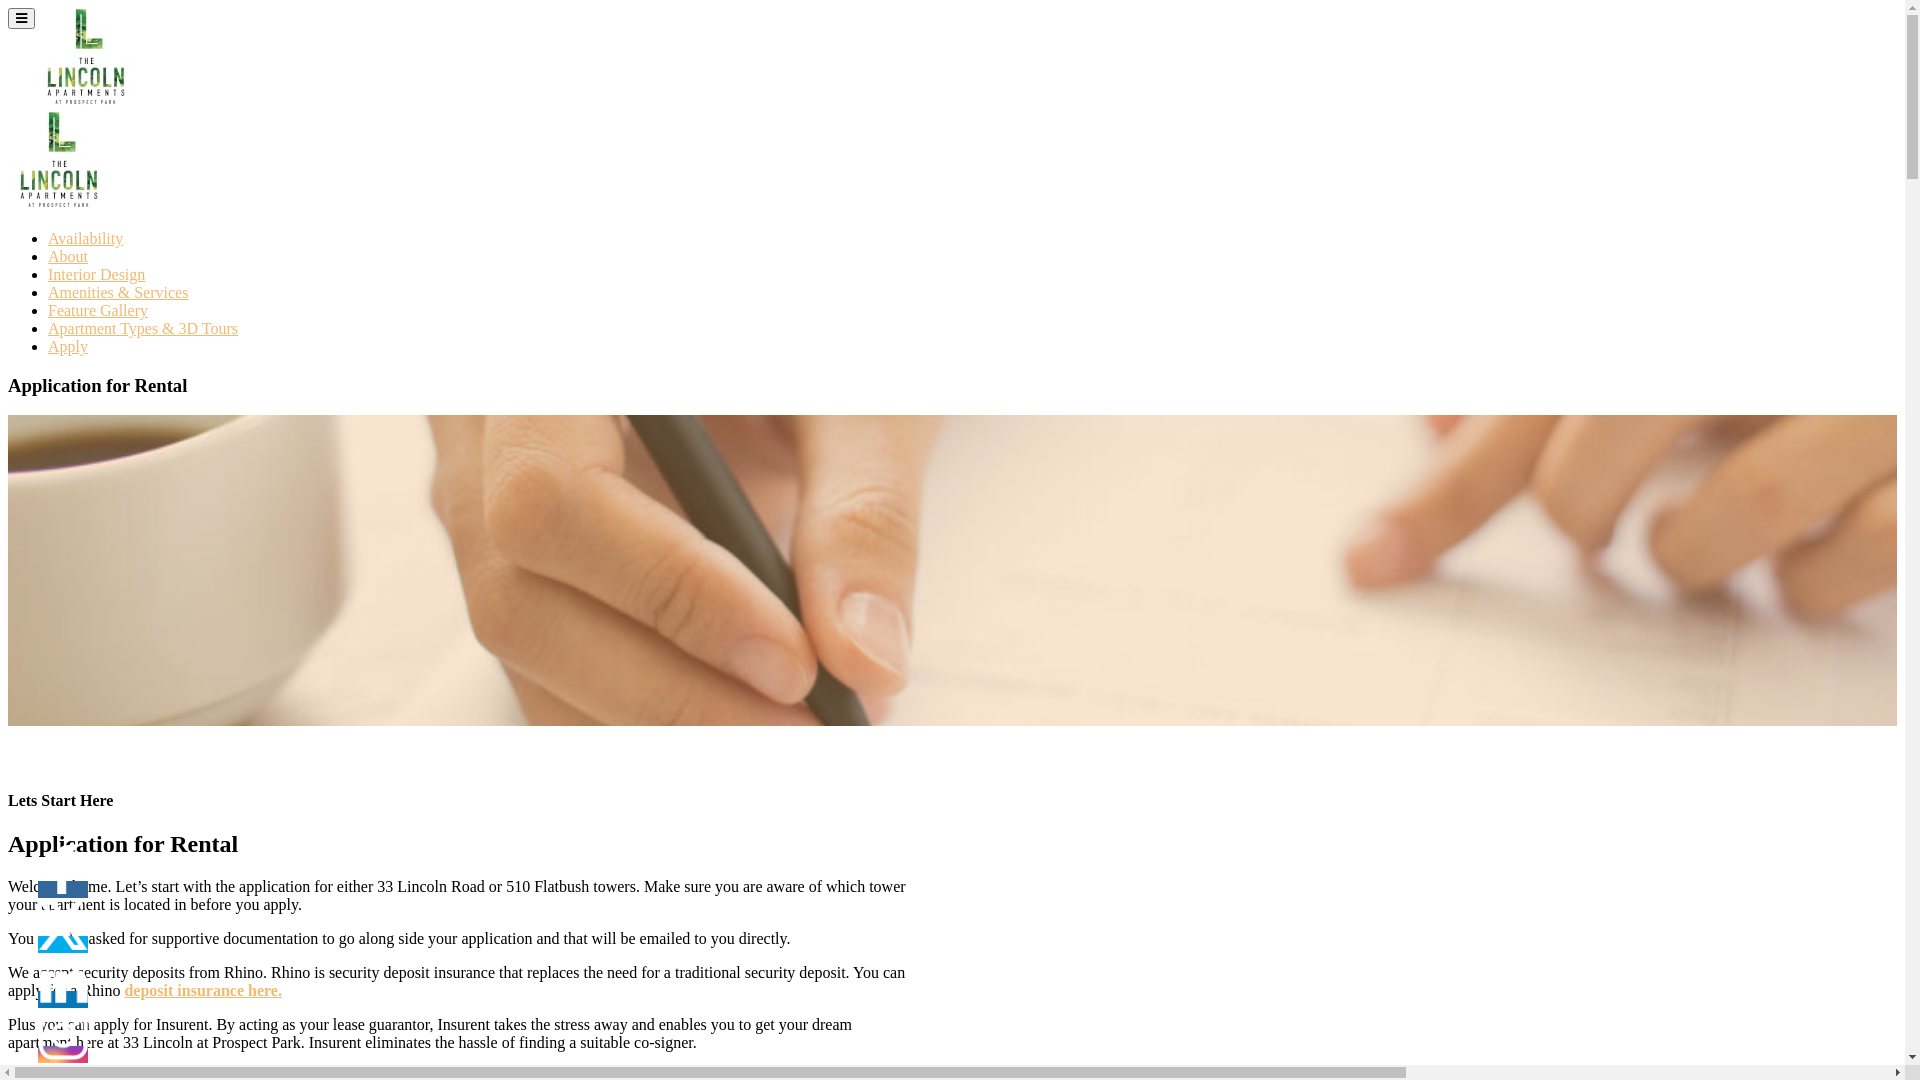 Image resolution: width=1920 pixels, height=1080 pixels. Describe the element at coordinates (68, 256) in the screenshot. I see `About` at that location.